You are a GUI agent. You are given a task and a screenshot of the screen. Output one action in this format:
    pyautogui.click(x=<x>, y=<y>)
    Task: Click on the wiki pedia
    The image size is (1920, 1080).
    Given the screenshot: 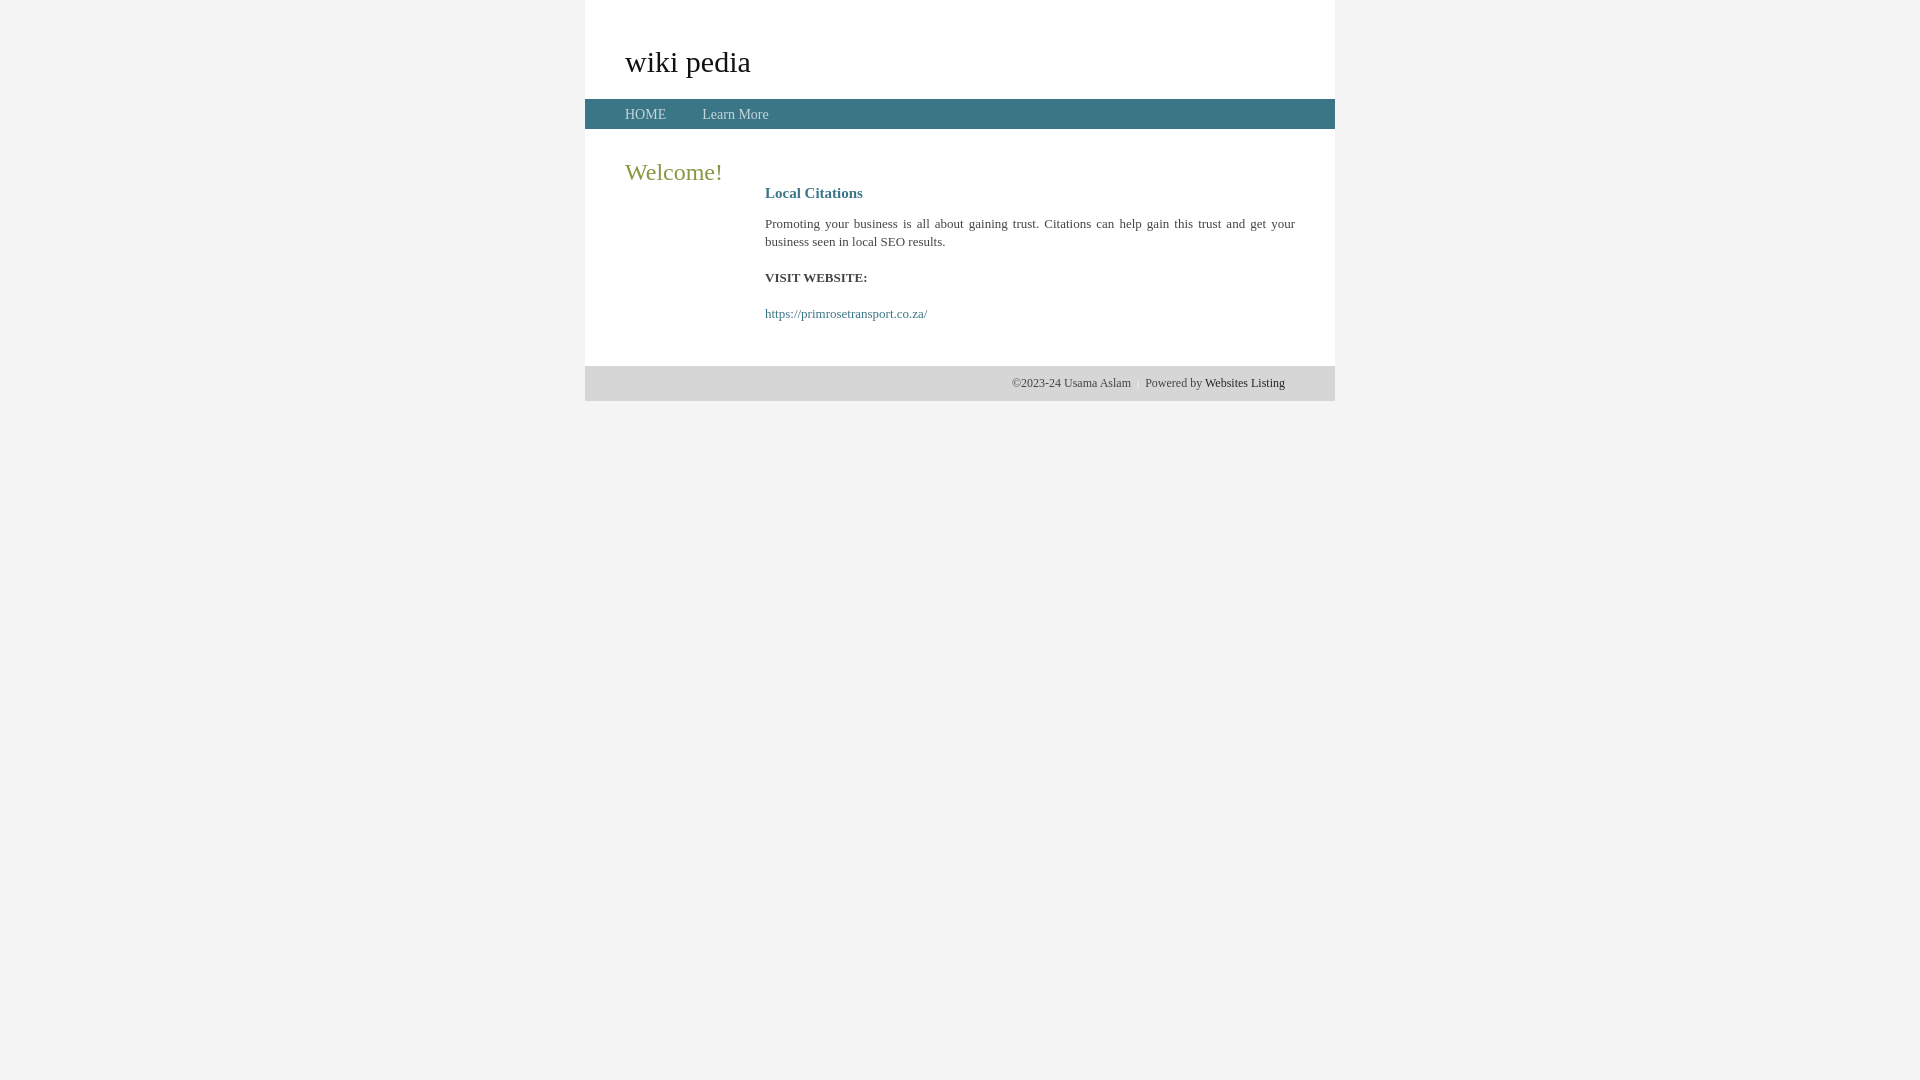 What is the action you would take?
    pyautogui.click(x=688, y=61)
    